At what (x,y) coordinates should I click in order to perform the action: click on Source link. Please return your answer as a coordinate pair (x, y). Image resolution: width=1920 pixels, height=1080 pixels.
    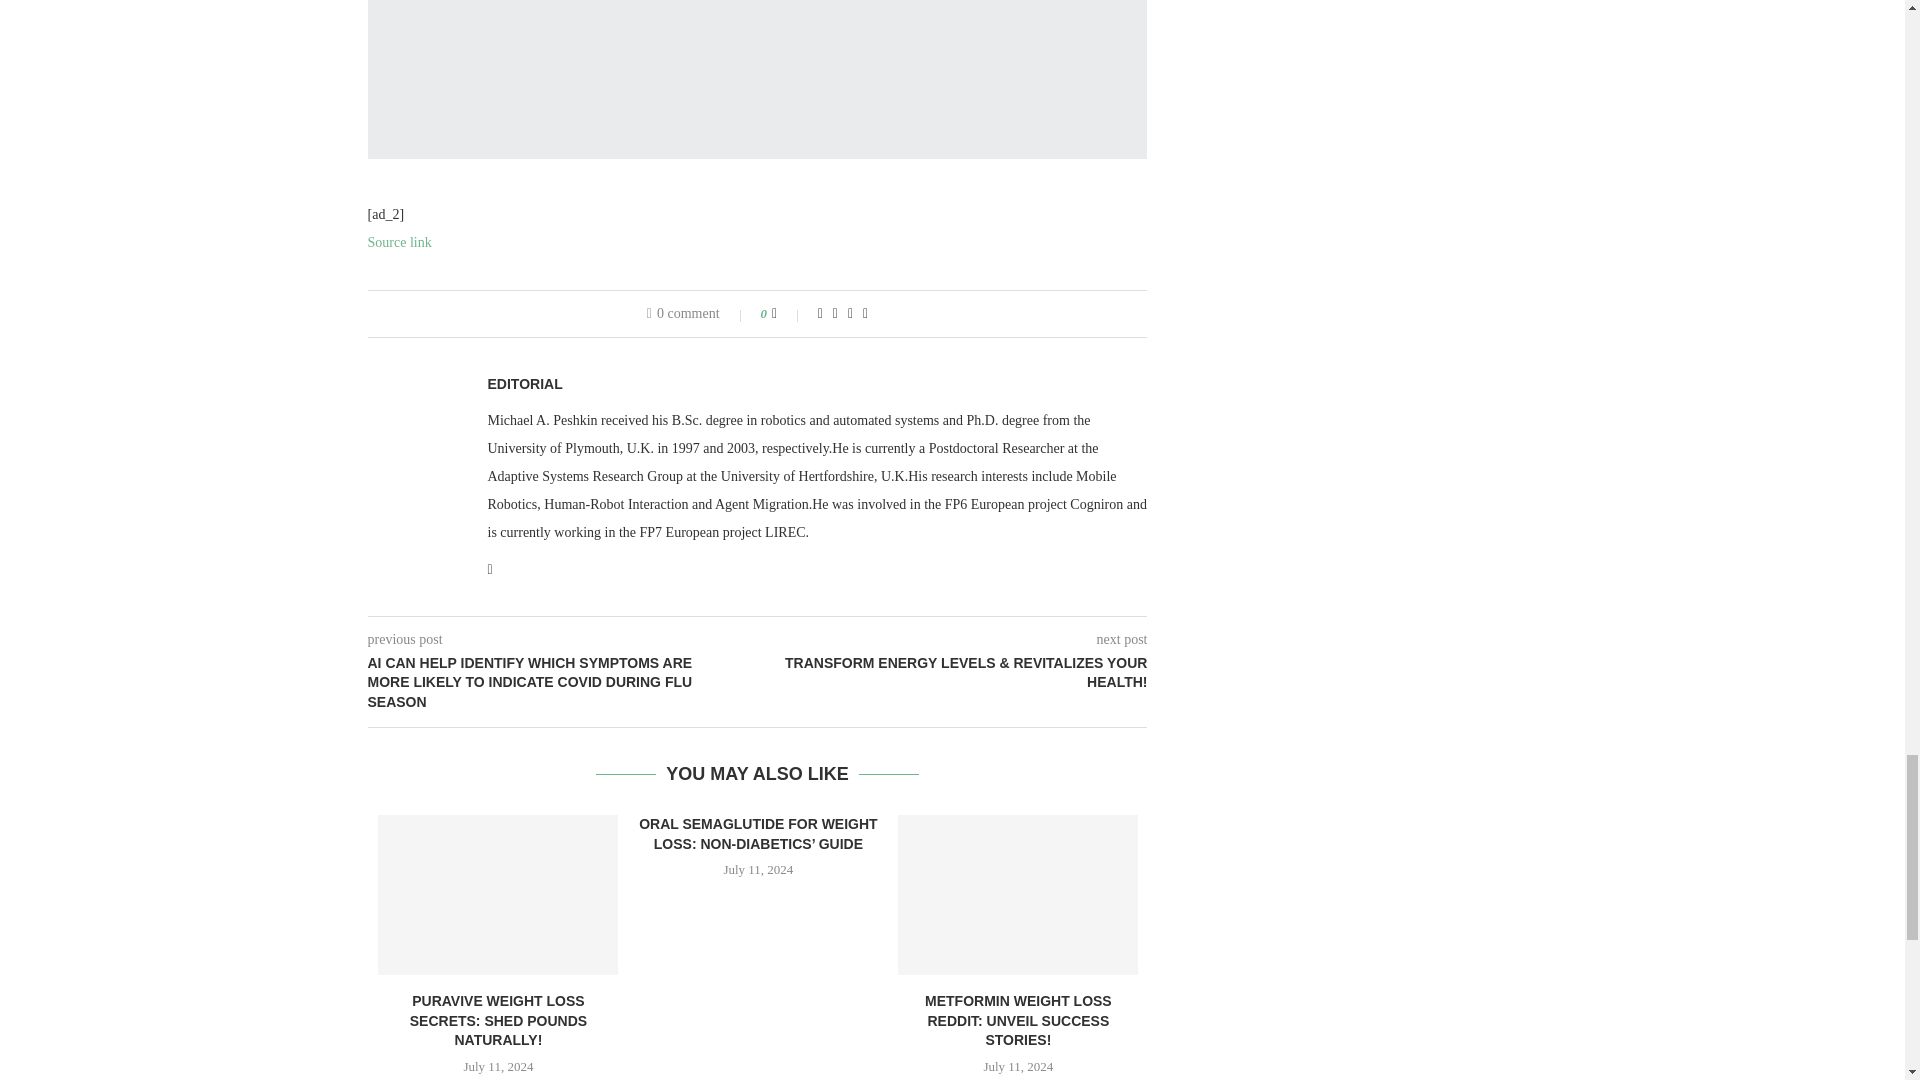
    Looking at the image, I should click on (400, 242).